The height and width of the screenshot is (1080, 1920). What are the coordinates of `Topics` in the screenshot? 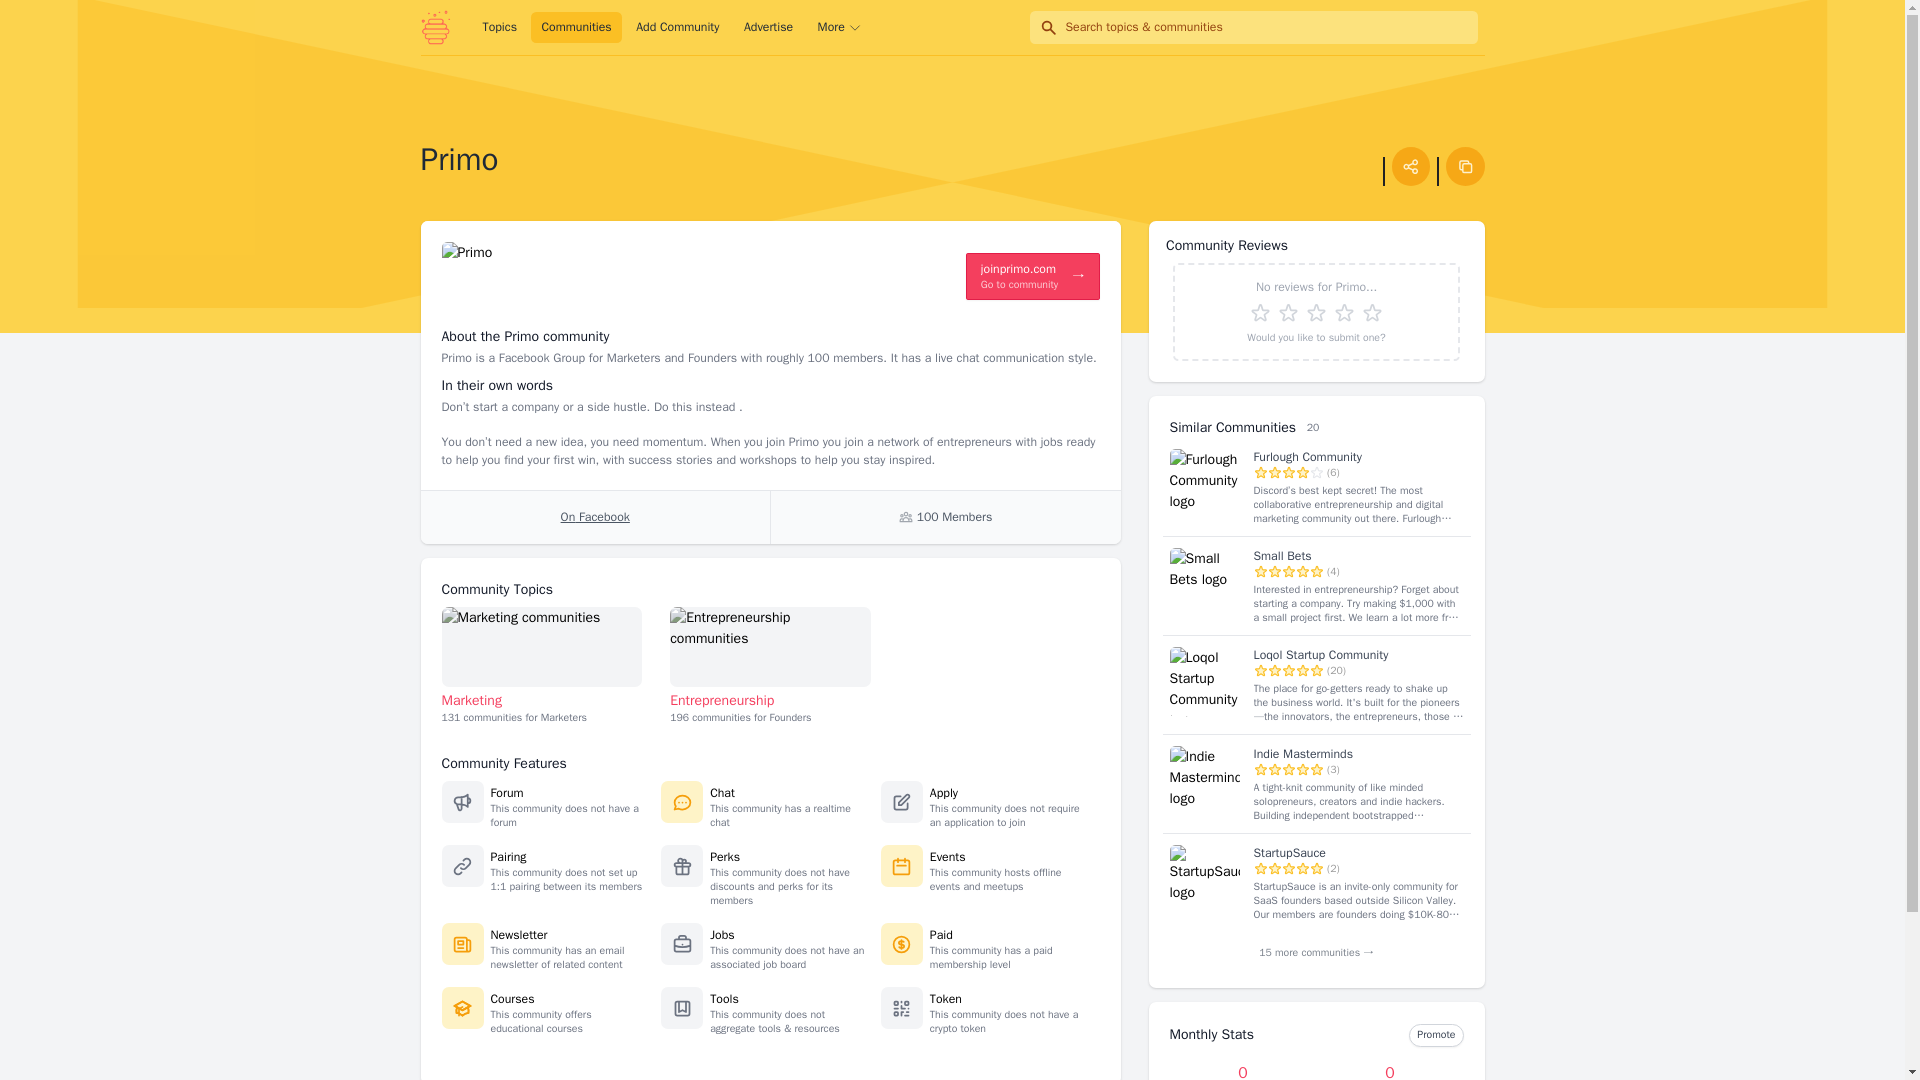 It's located at (940, 934).